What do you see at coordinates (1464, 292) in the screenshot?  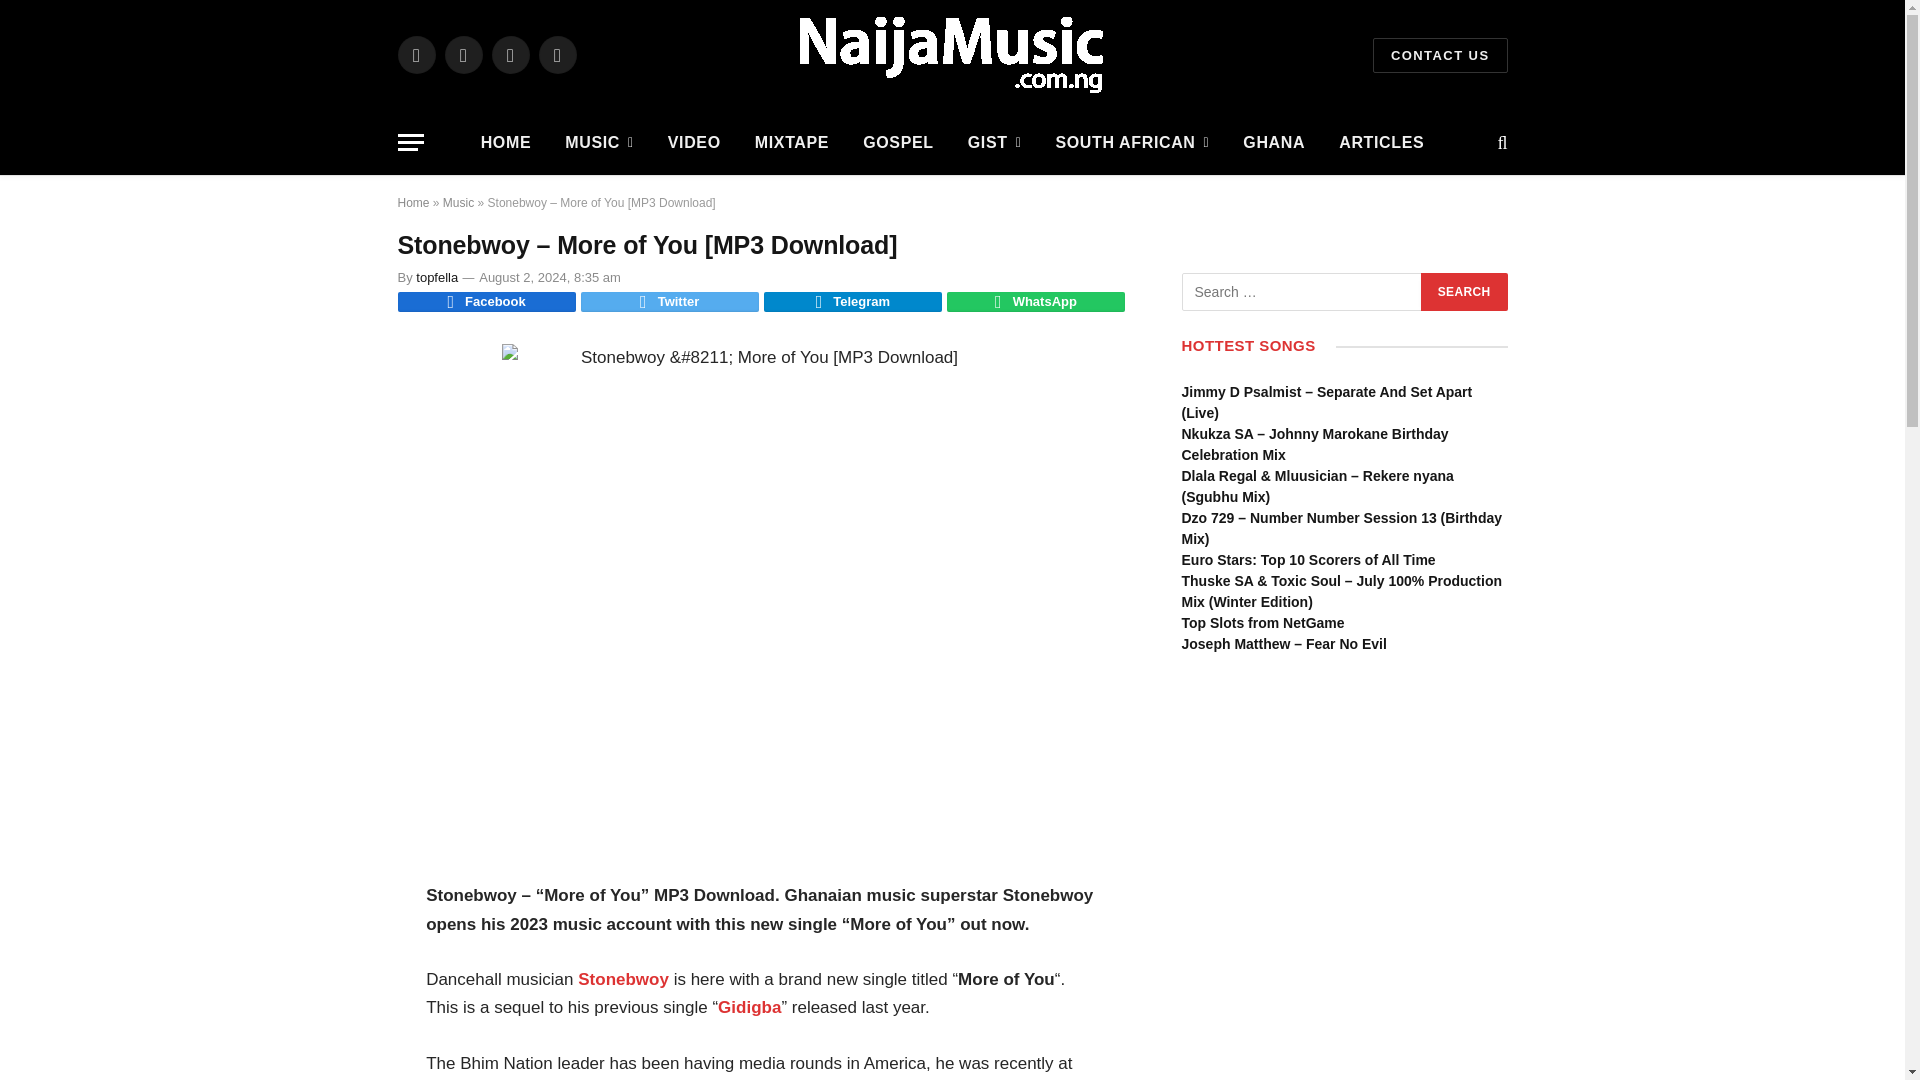 I see `Search` at bounding box center [1464, 292].